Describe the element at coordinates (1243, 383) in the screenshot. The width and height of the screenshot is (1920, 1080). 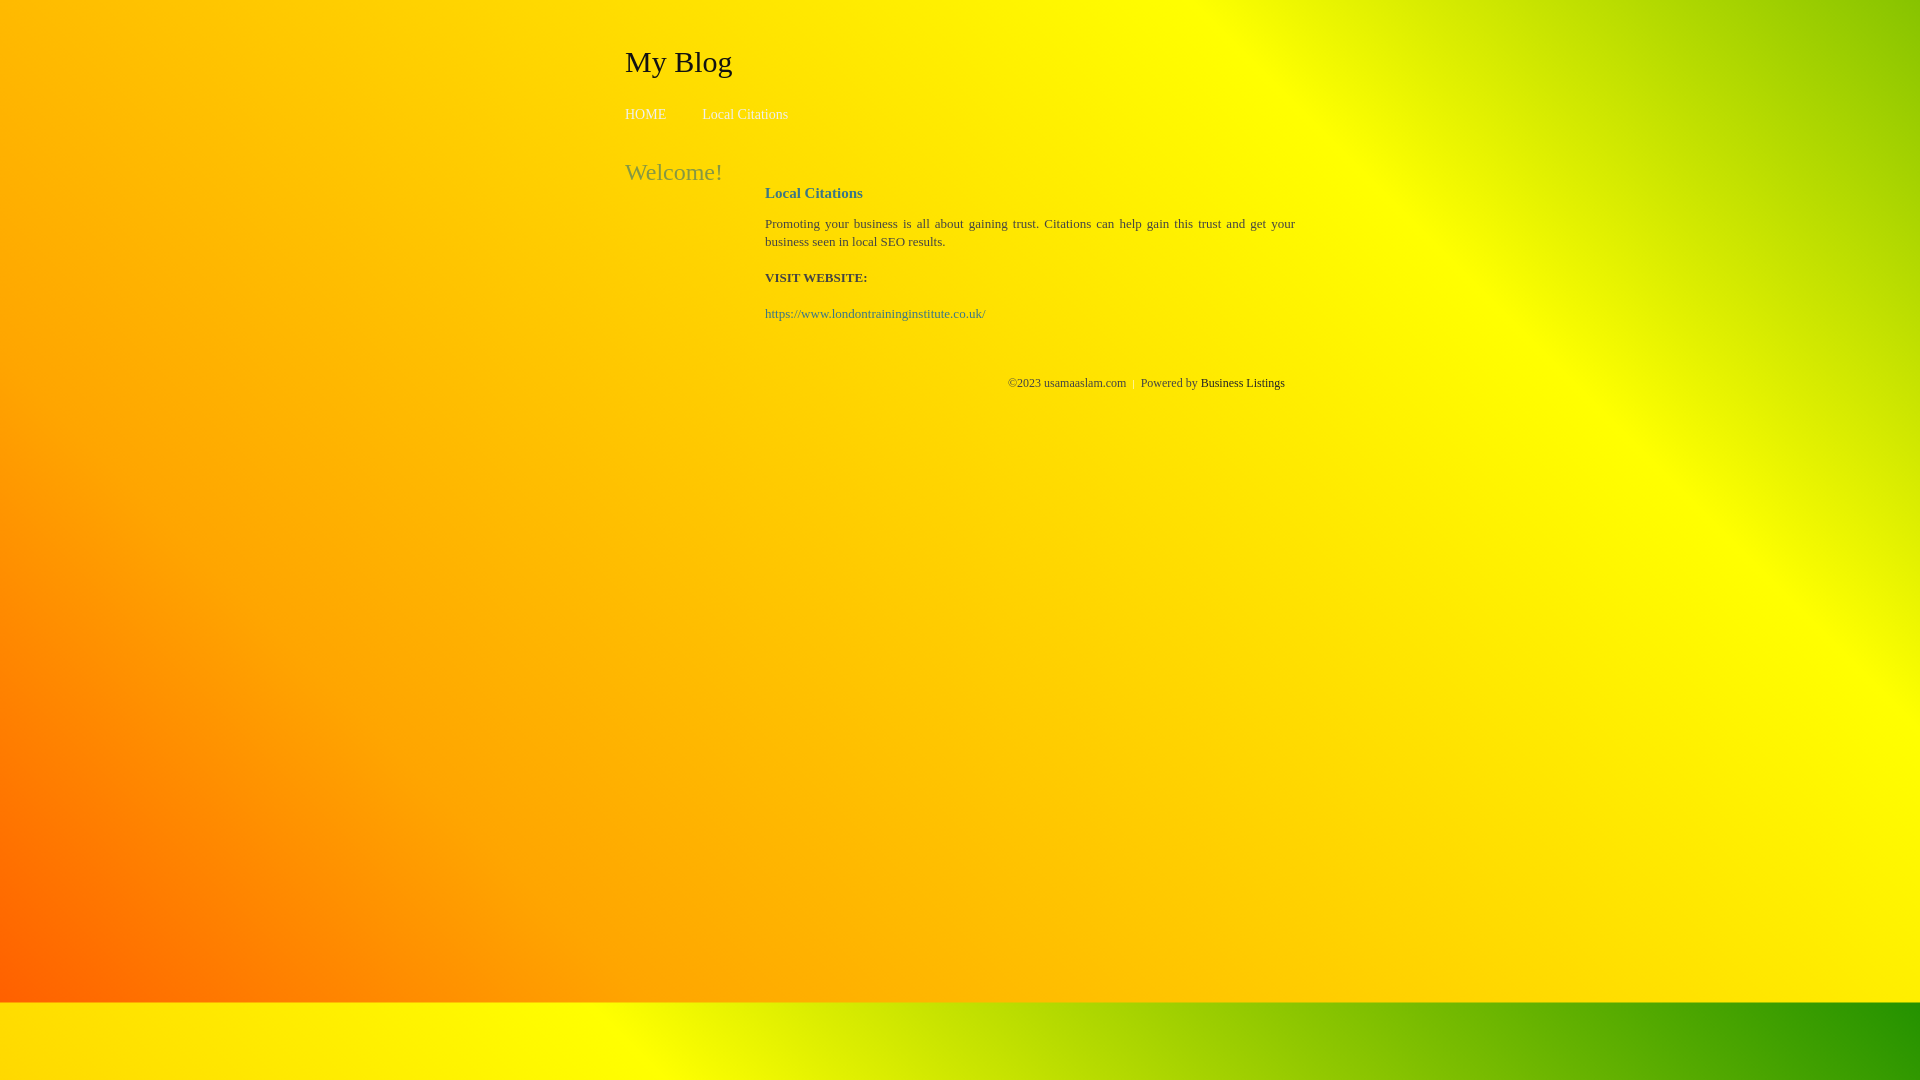
I see `Business Listings` at that location.